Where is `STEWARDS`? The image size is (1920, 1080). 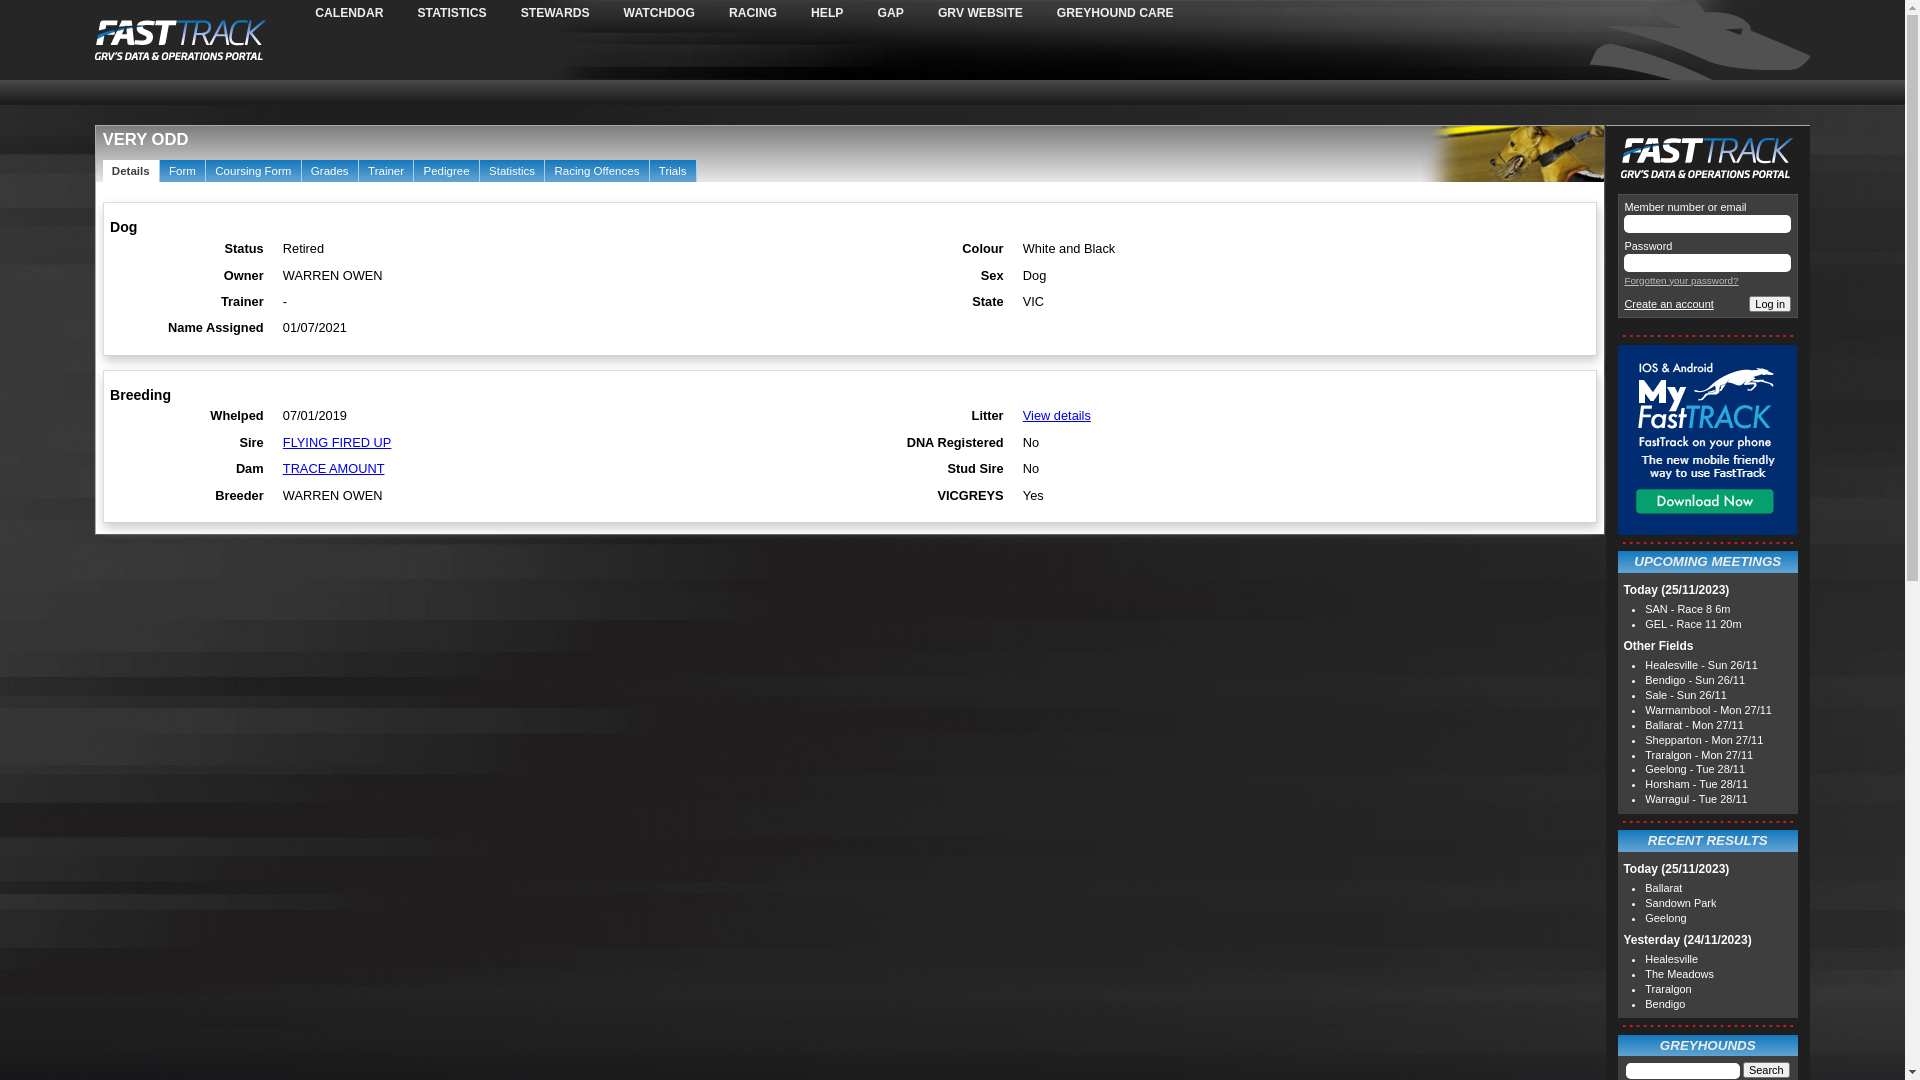
STEWARDS is located at coordinates (572, 13).